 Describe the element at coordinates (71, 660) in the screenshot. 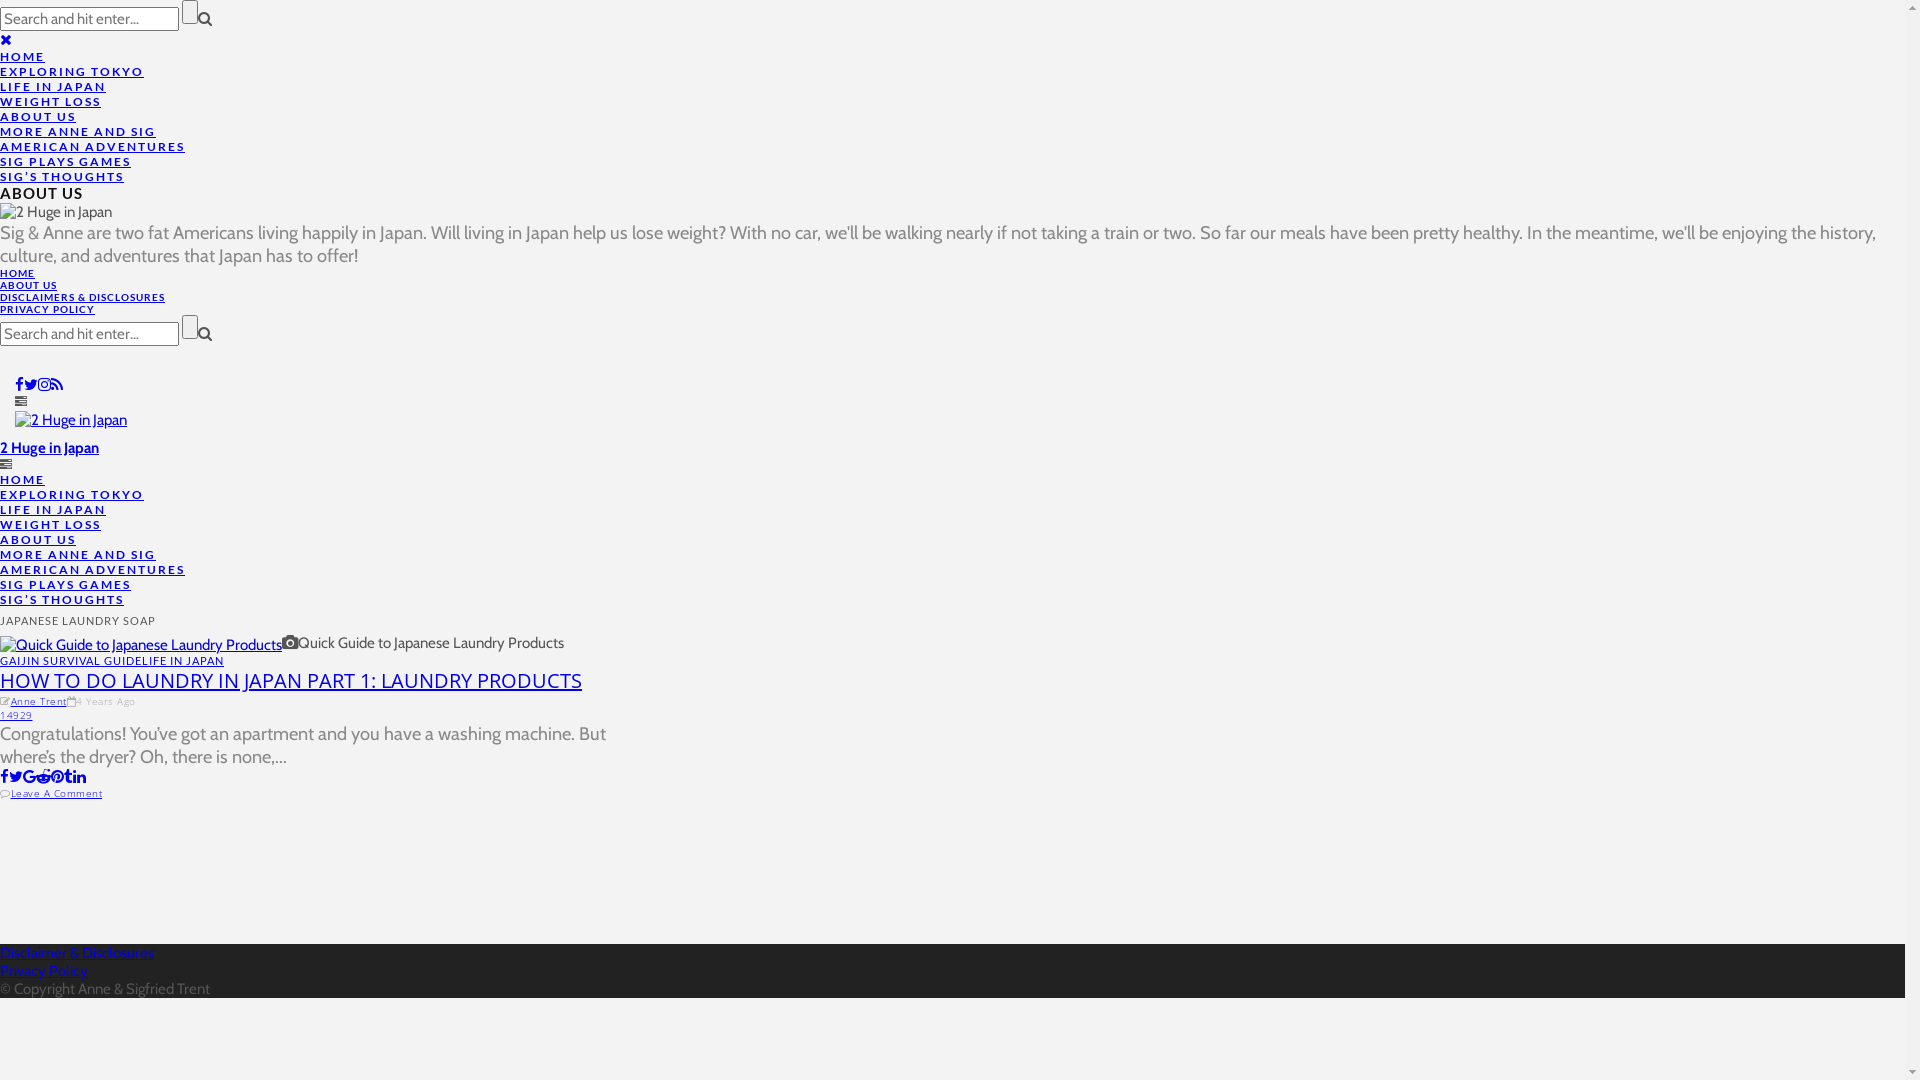

I see `GAIJIN SURVIVAL GUIDE` at that location.